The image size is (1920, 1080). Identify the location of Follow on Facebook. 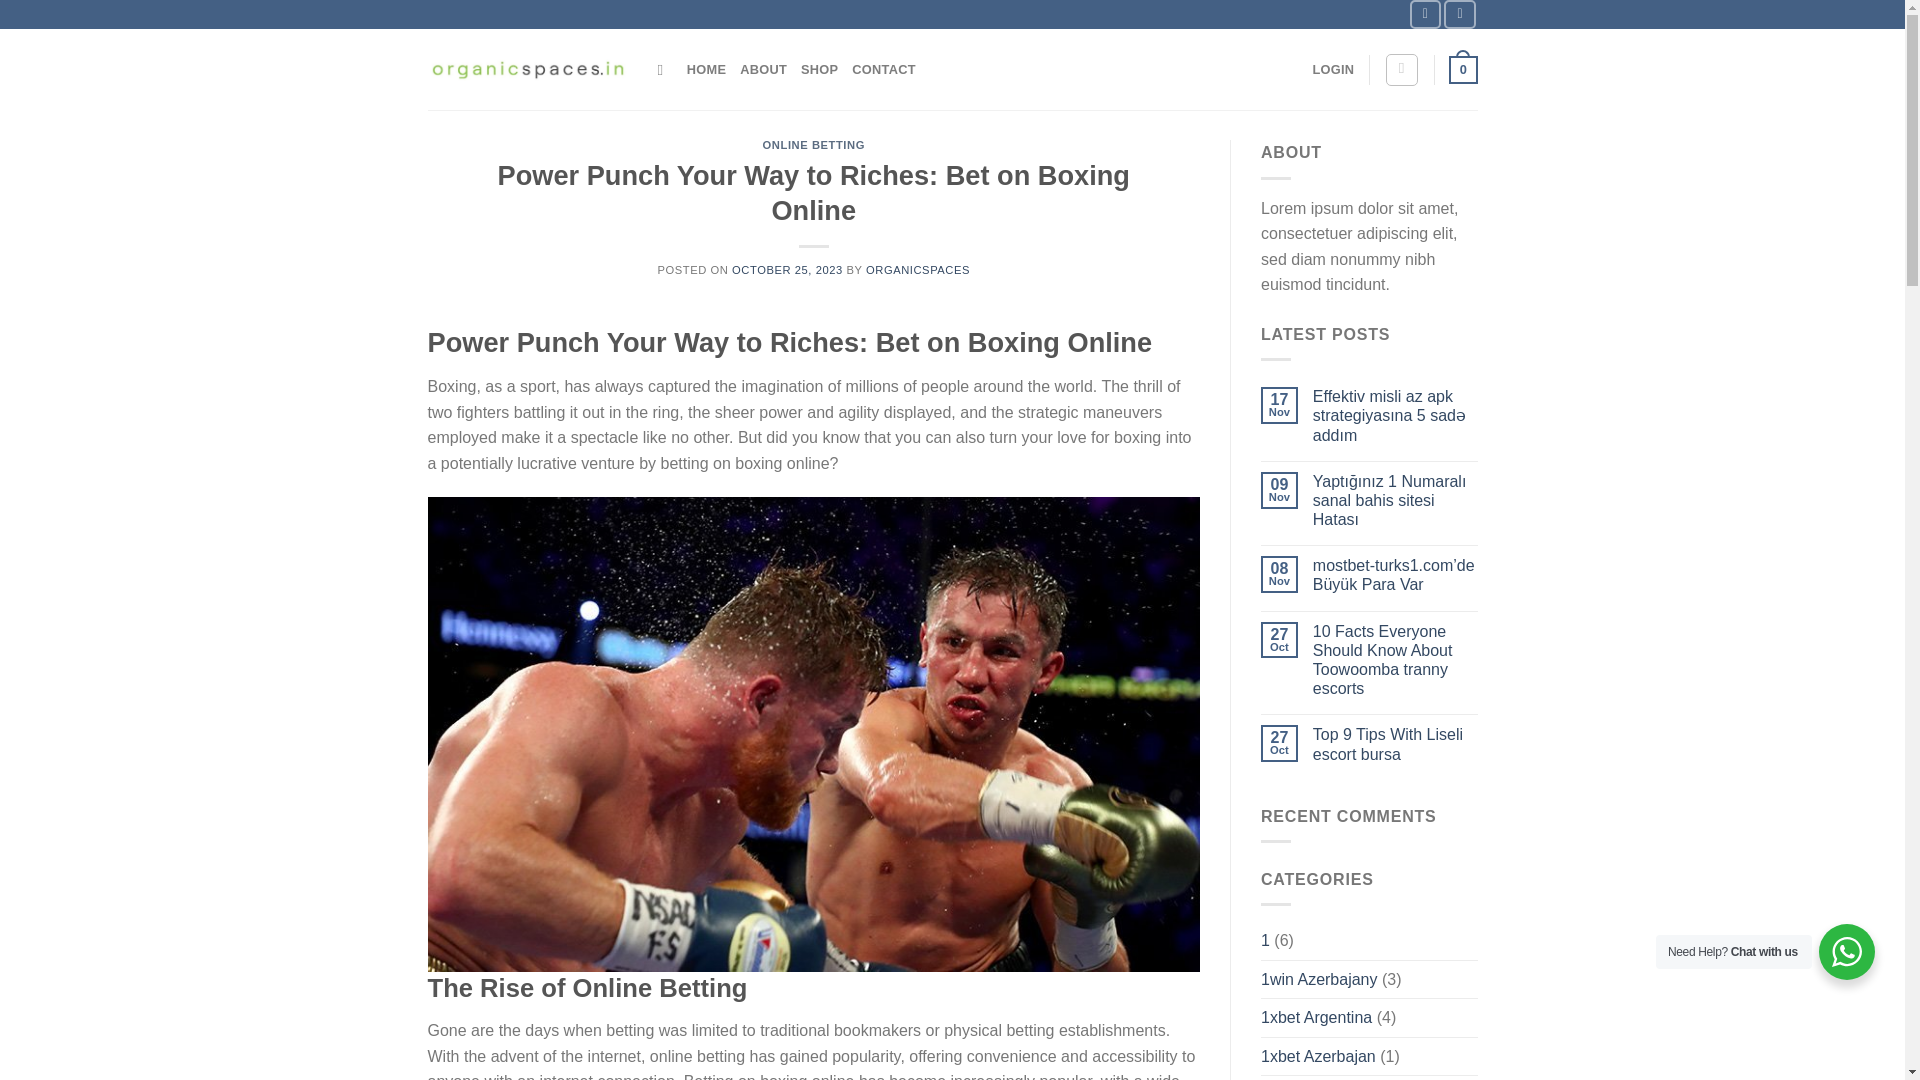
(1425, 14).